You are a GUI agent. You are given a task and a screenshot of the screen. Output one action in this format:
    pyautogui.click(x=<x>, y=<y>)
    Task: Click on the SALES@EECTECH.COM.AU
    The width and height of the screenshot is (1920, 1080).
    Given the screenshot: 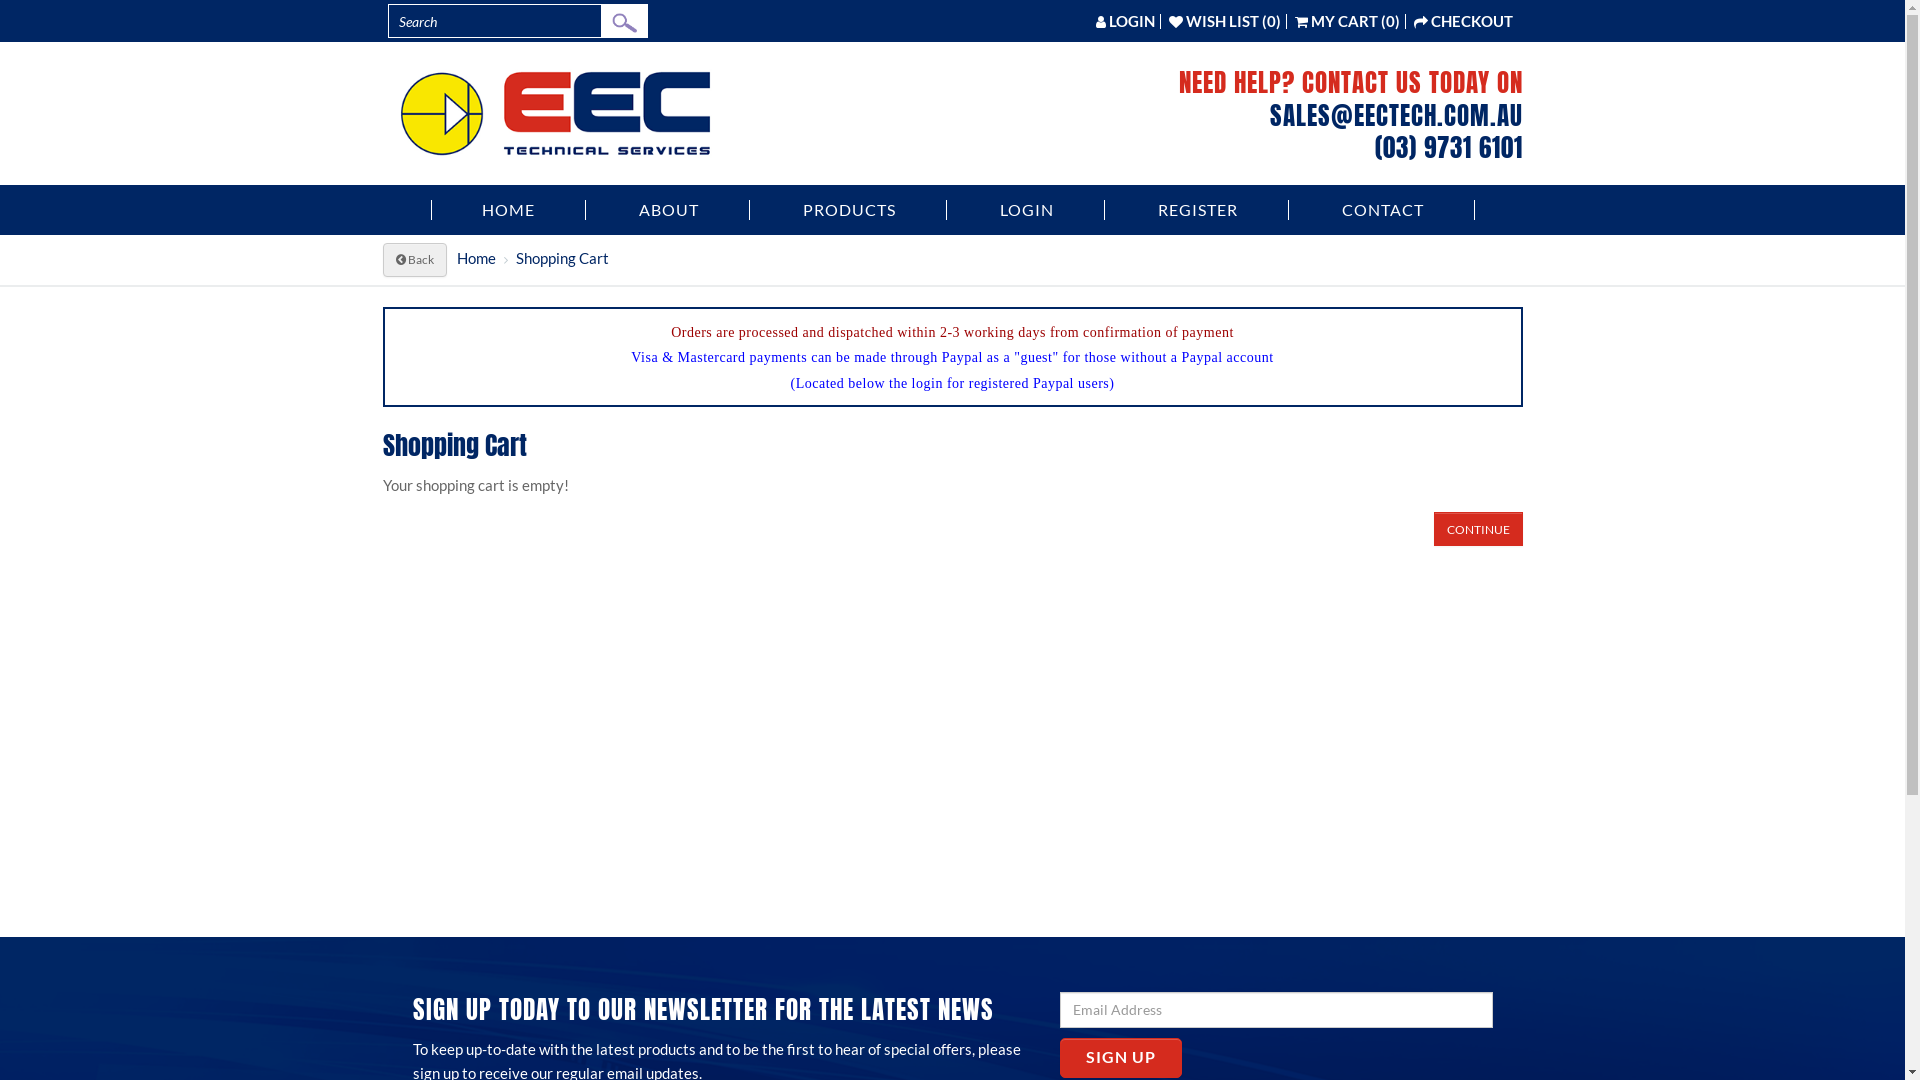 What is the action you would take?
    pyautogui.click(x=1396, y=114)
    